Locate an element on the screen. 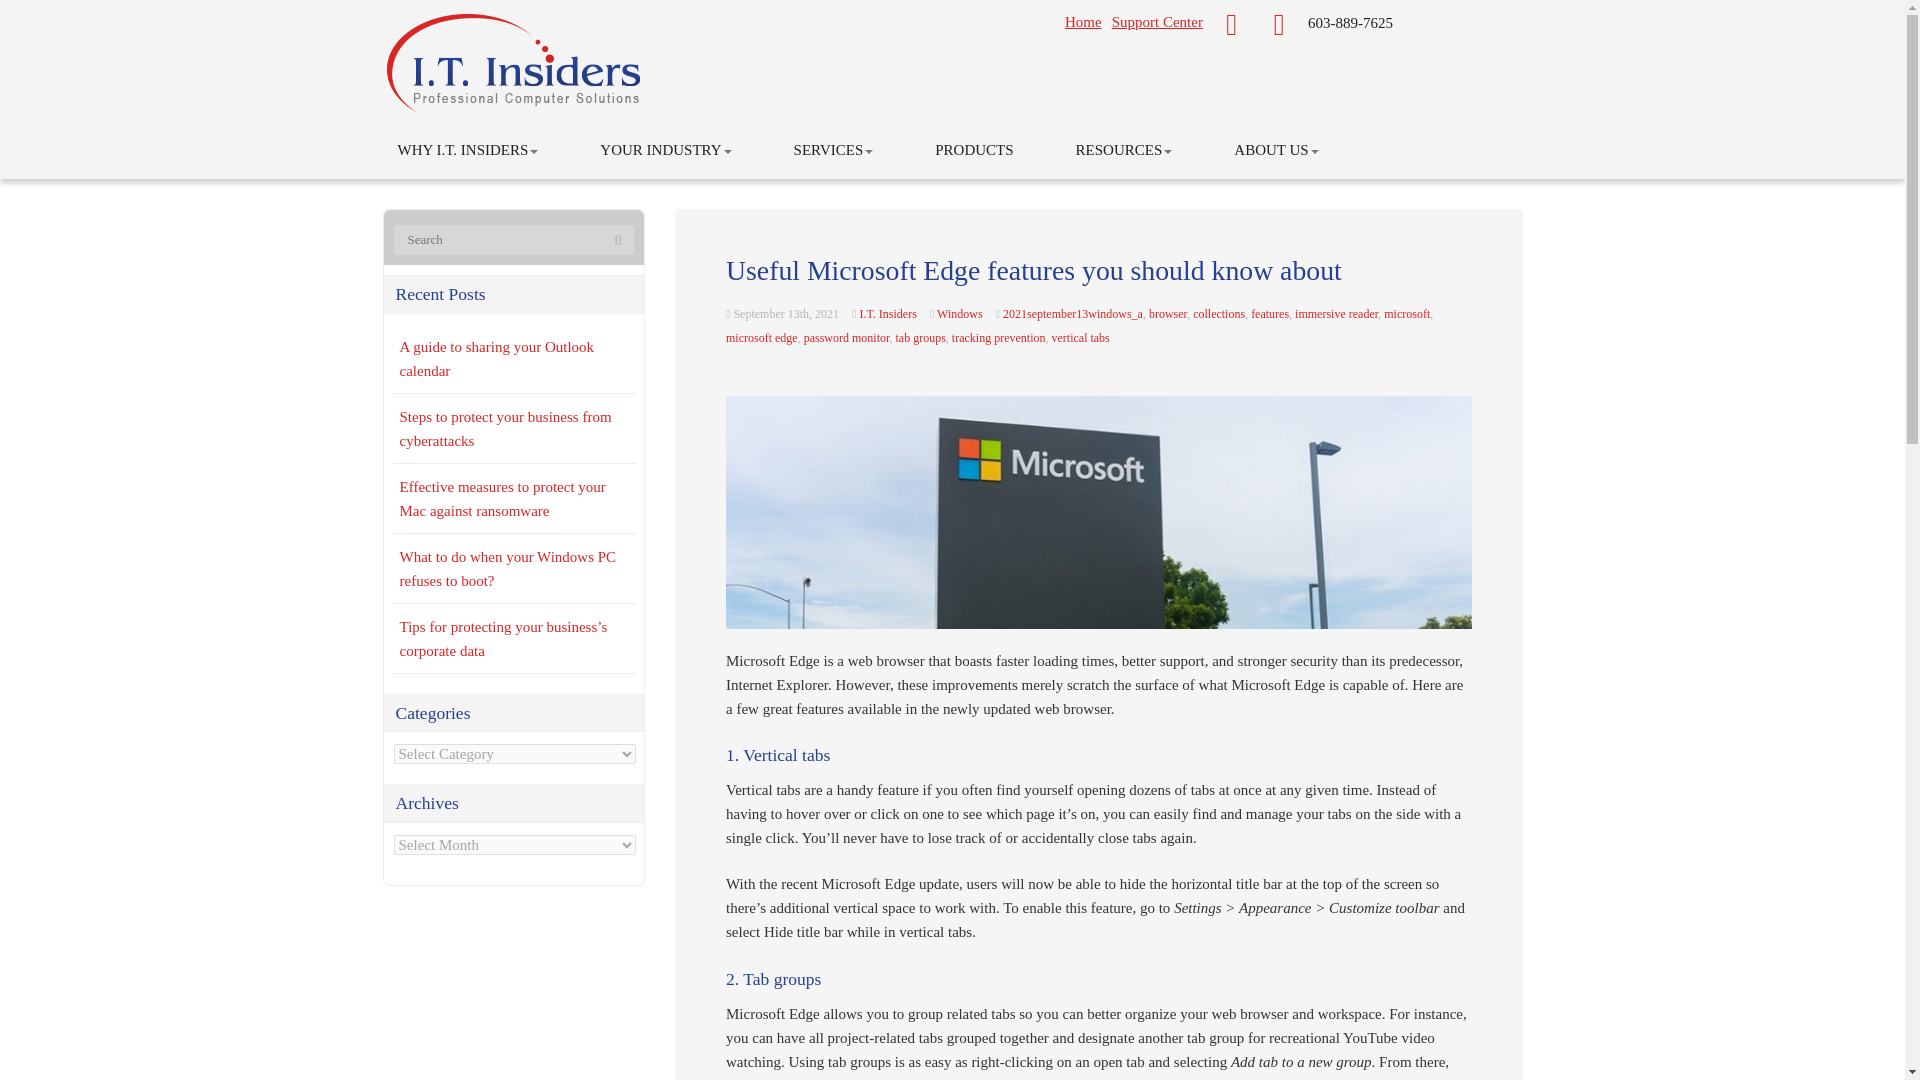 The image size is (1920, 1080). WHY I.T. INSIDERS is located at coordinates (467, 150).